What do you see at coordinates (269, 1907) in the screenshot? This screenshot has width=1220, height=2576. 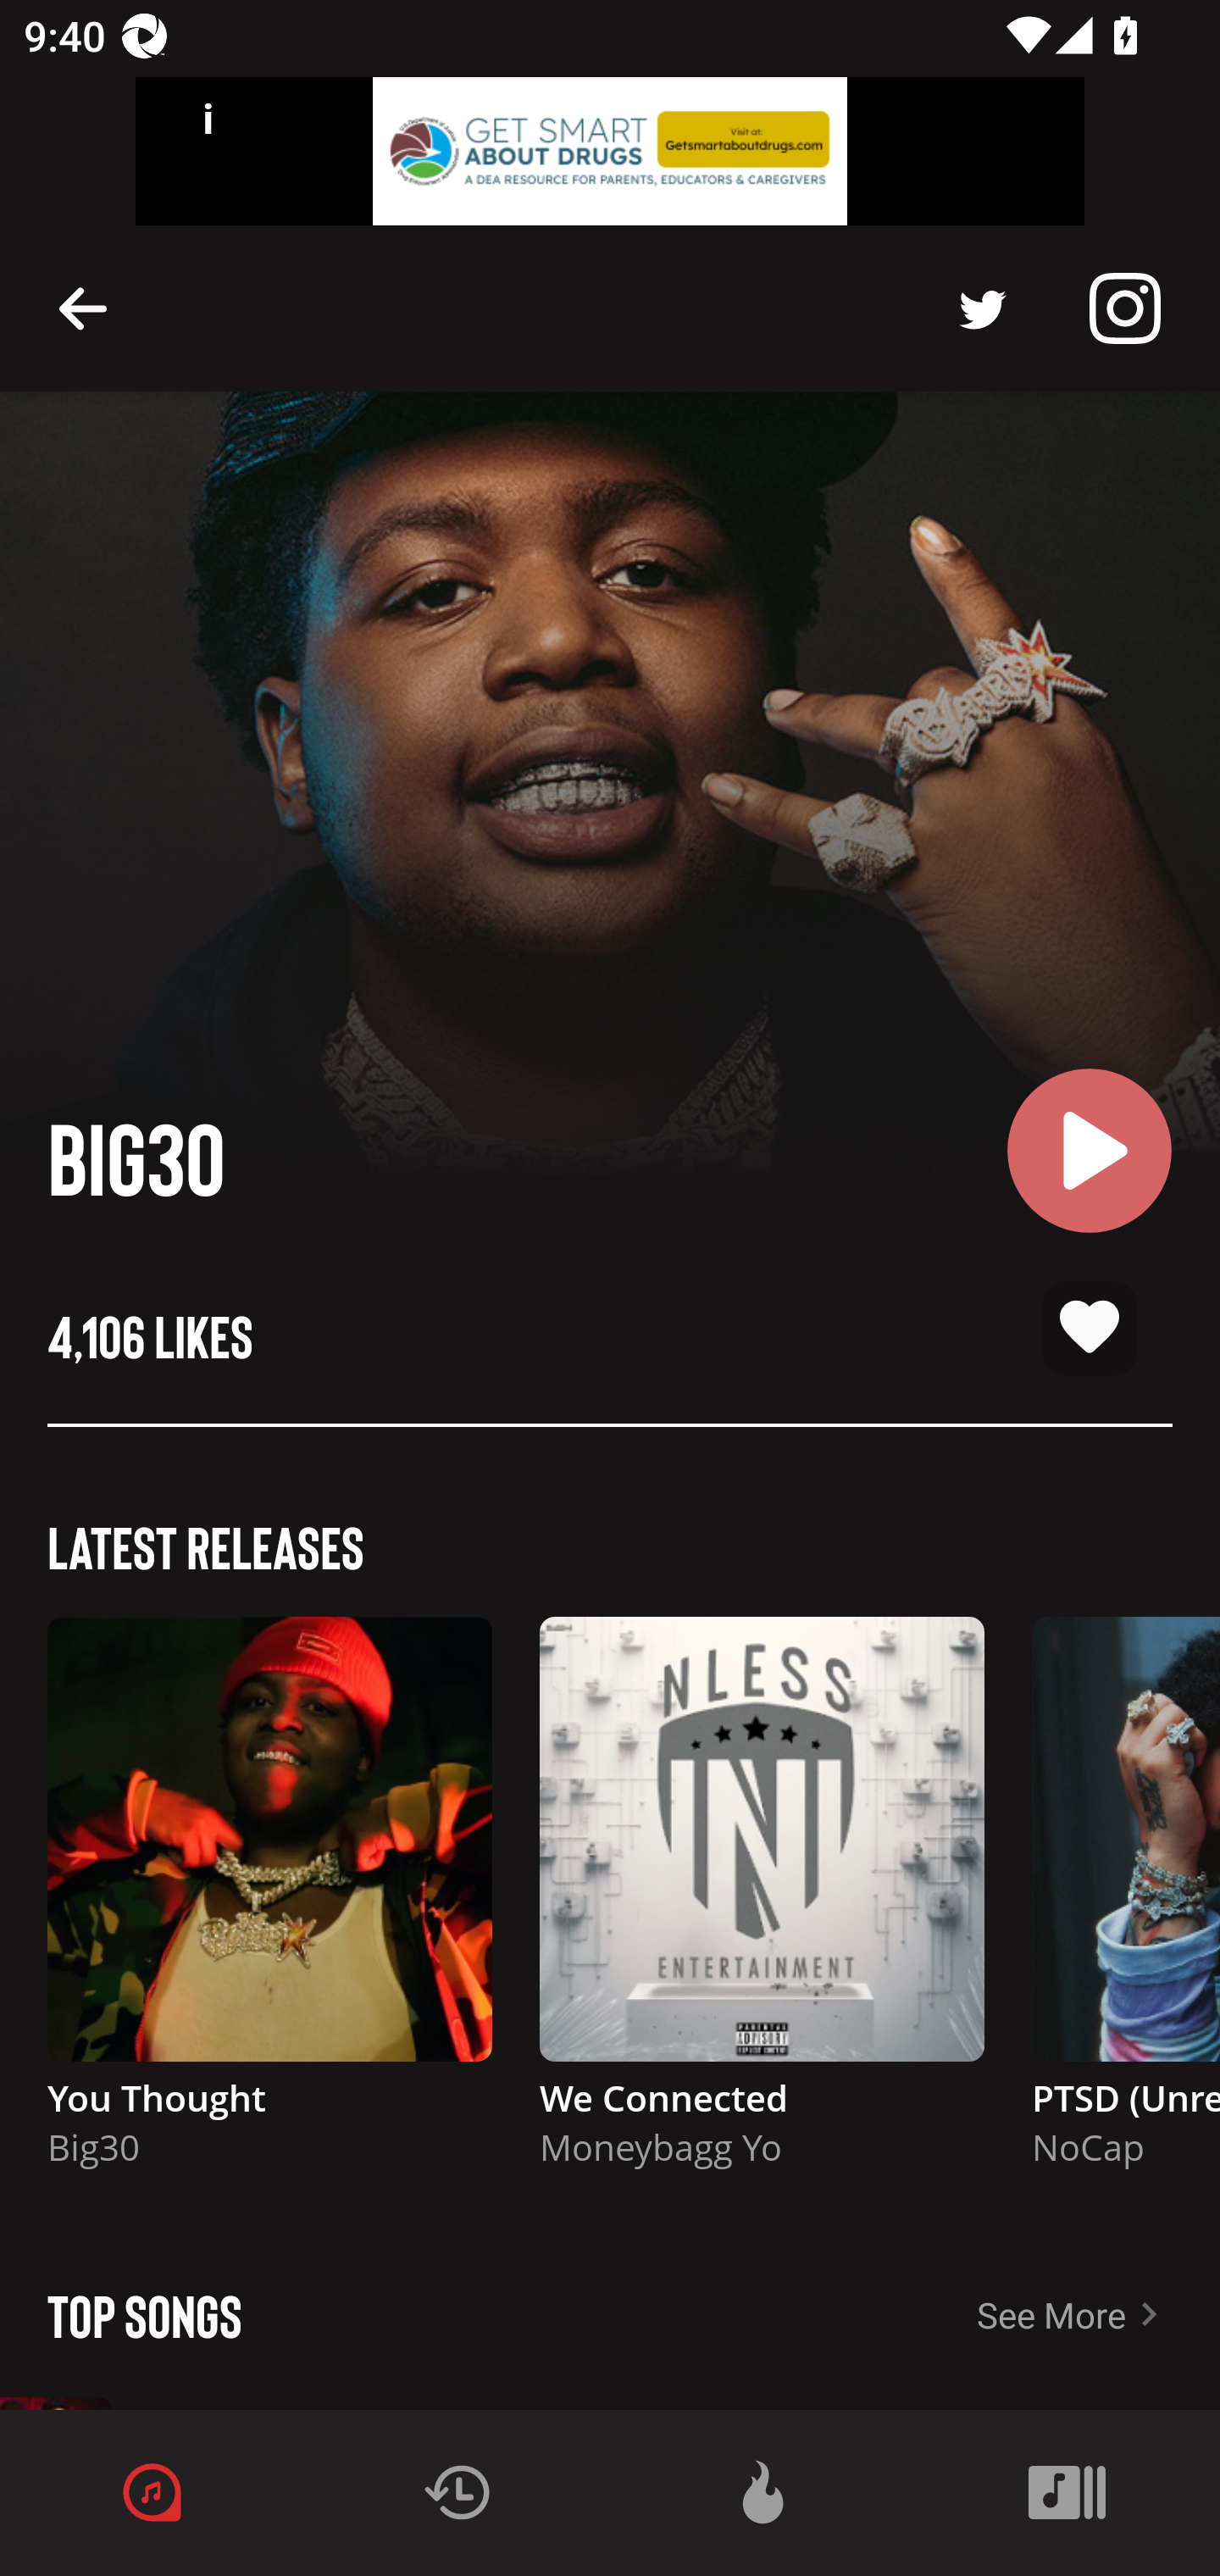 I see `Description You Thought Big30` at bounding box center [269, 1907].